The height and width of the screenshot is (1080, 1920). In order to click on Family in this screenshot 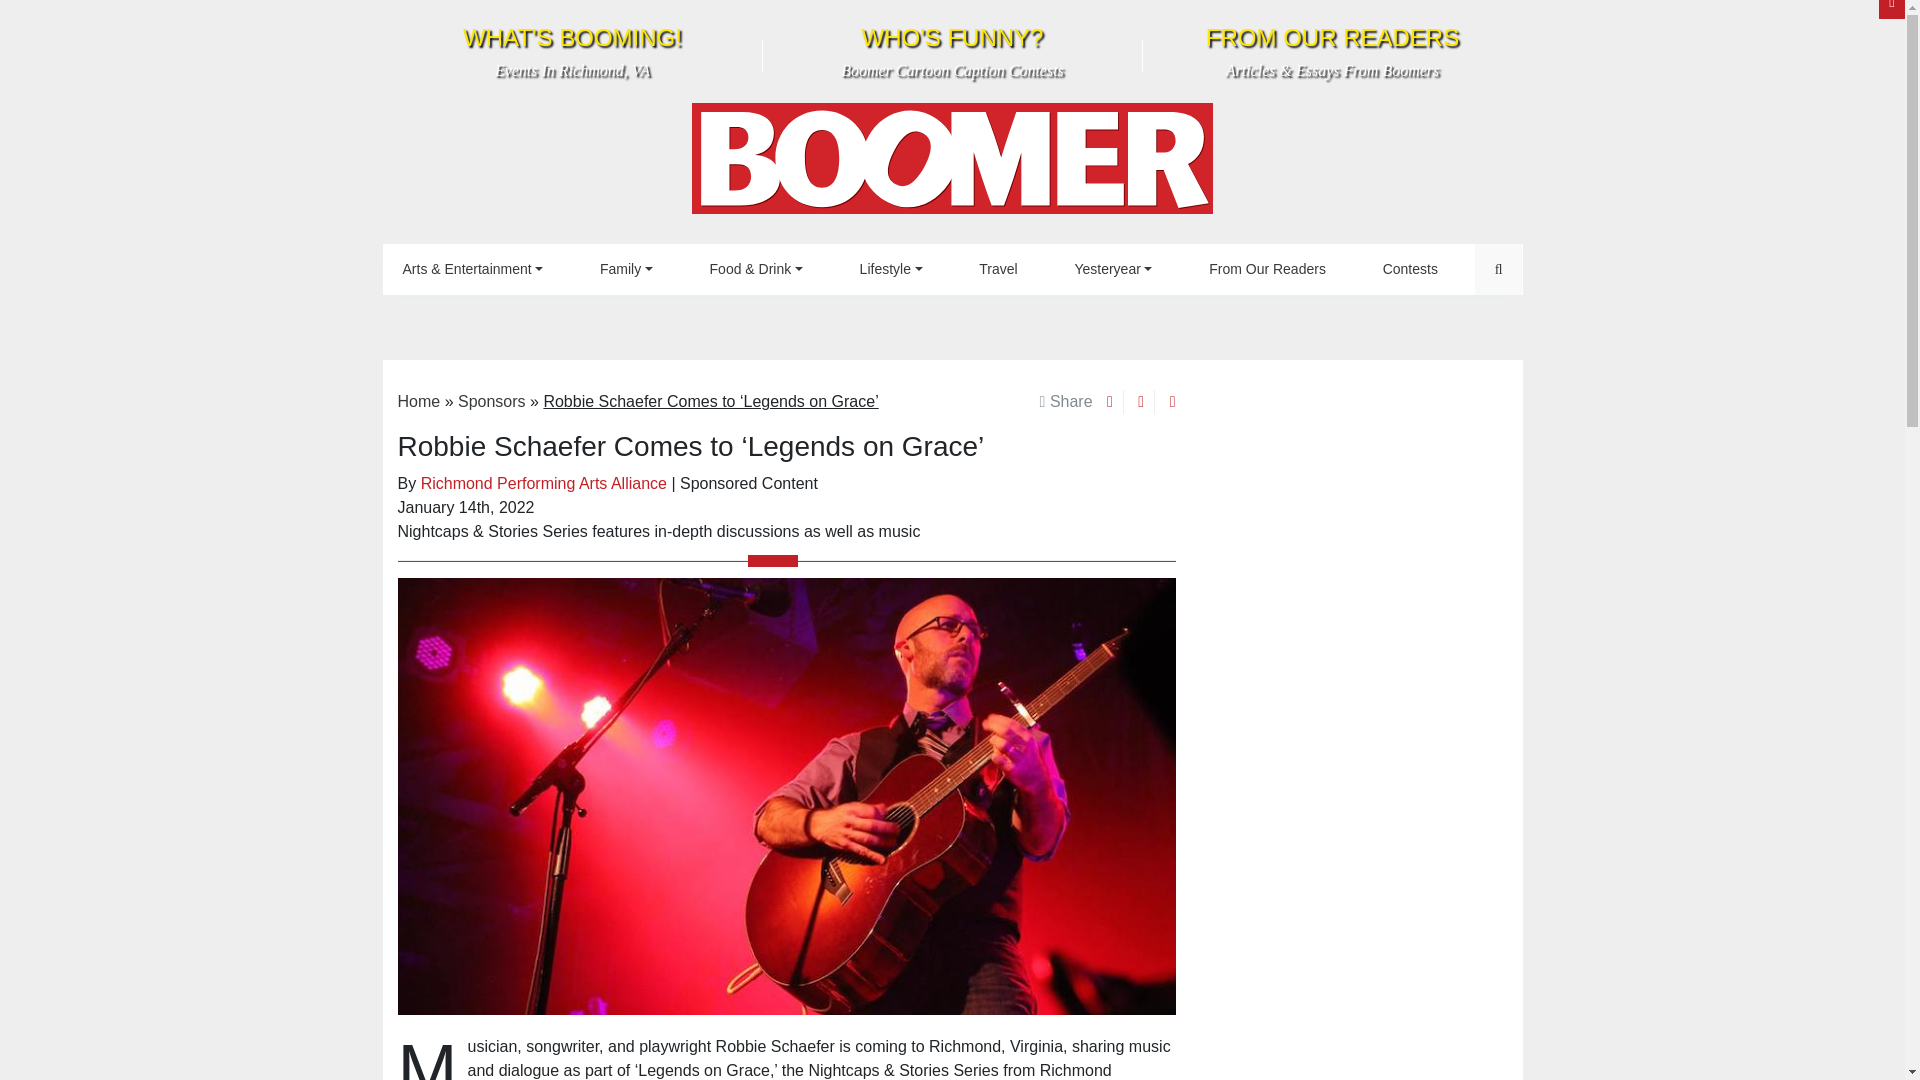, I will do `click(952, 164)`.